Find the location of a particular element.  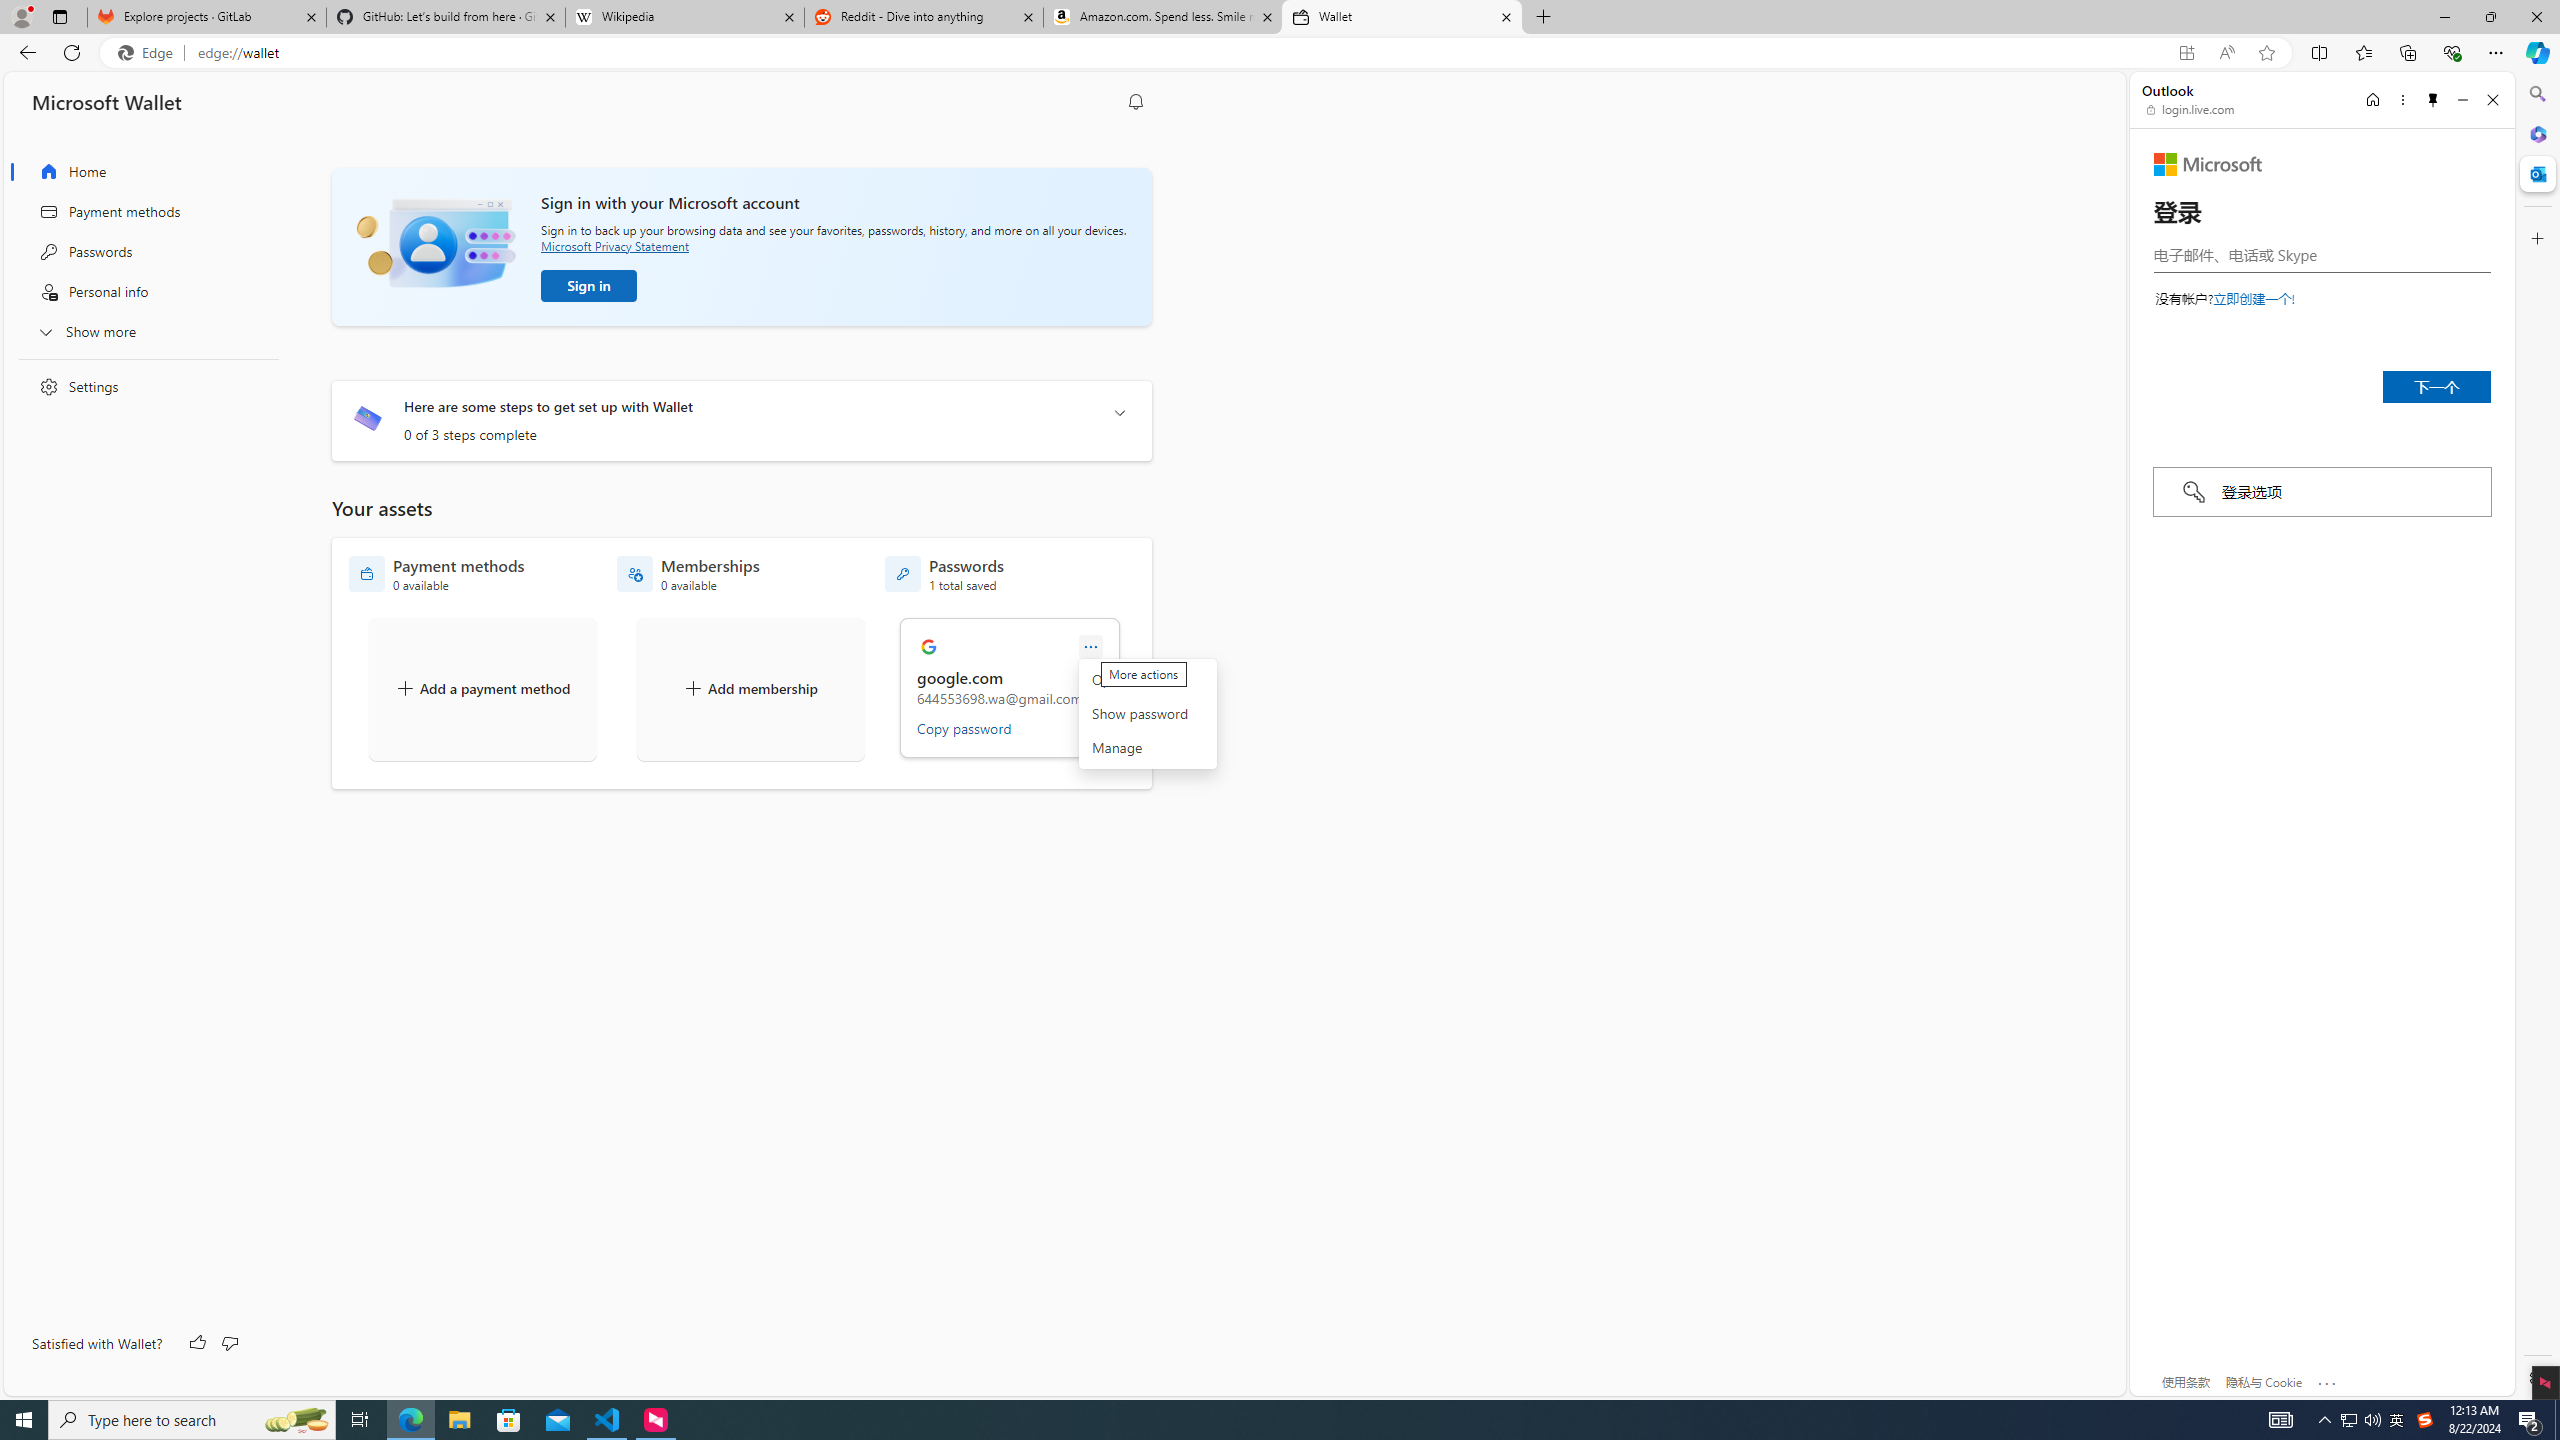

Personal info is located at coordinates (143, 291).